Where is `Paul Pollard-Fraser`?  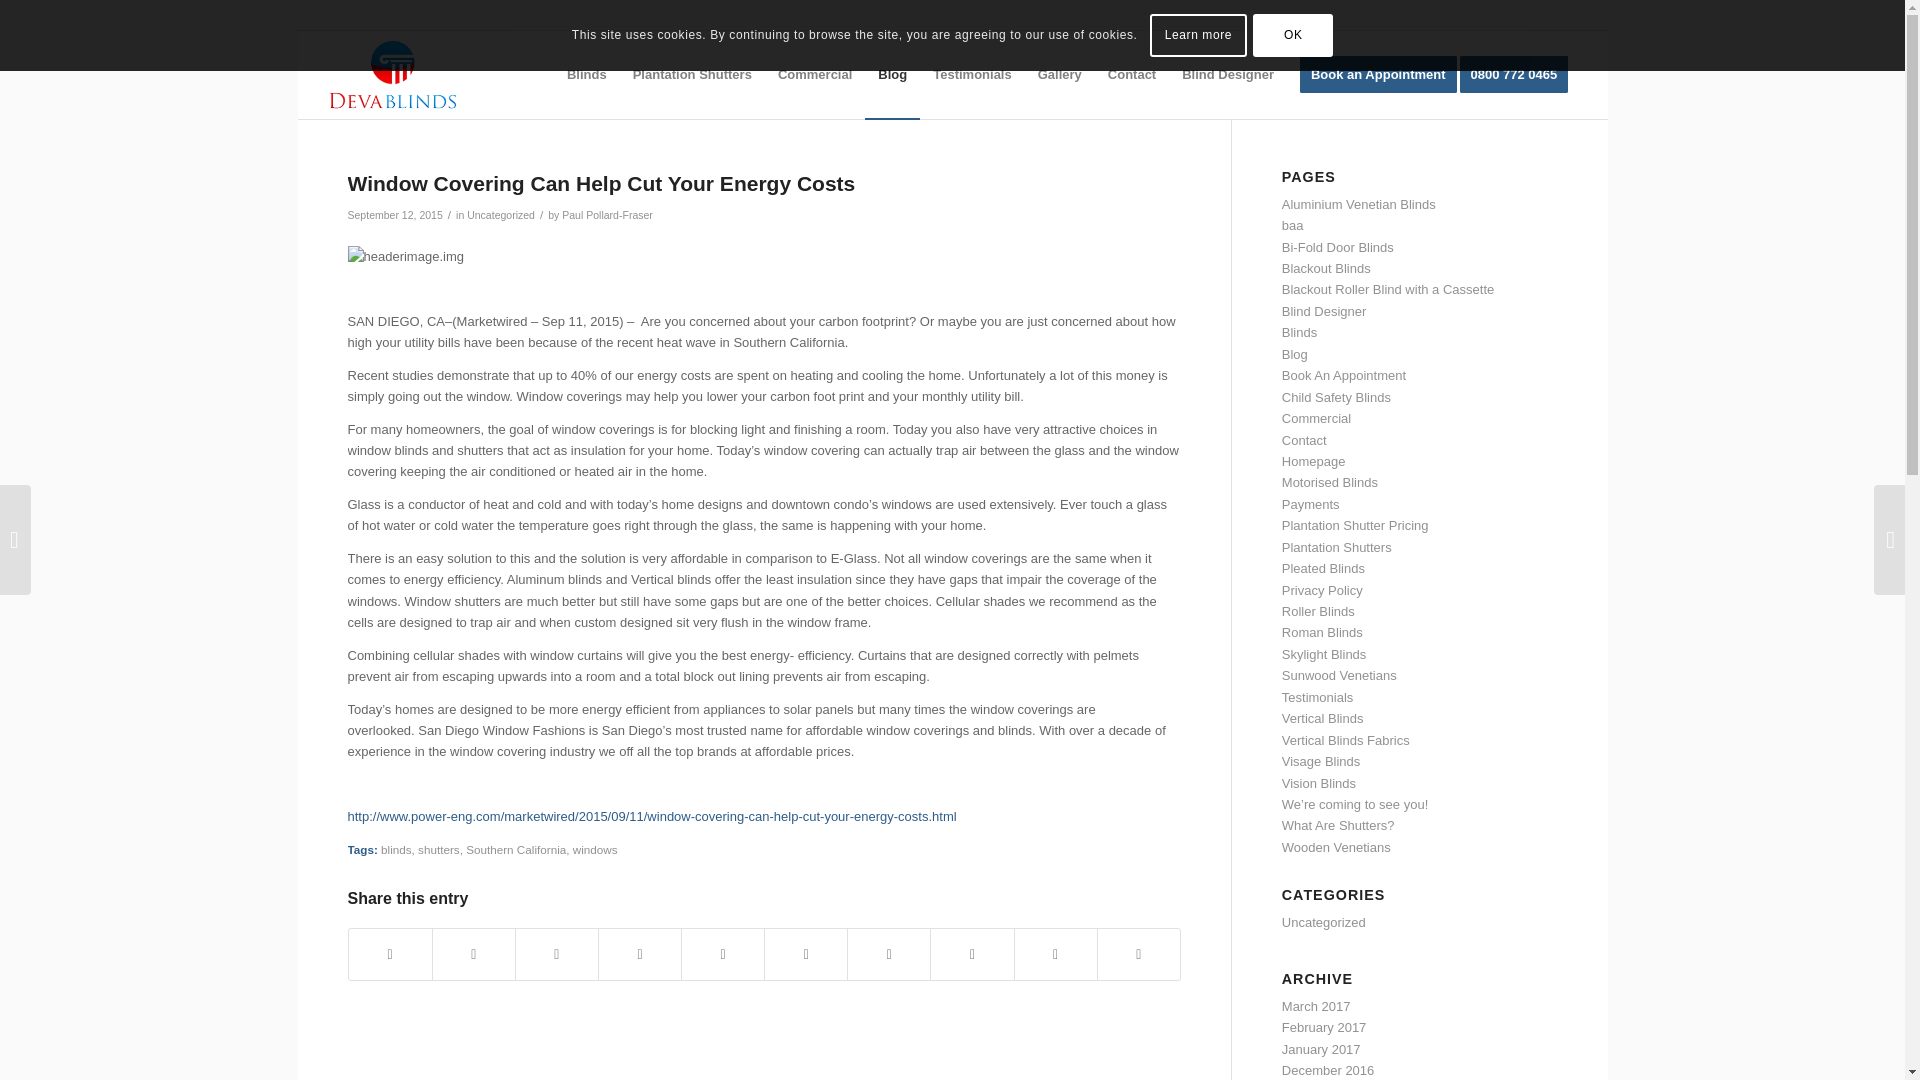
Paul Pollard-Fraser is located at coordinates (607, 215).